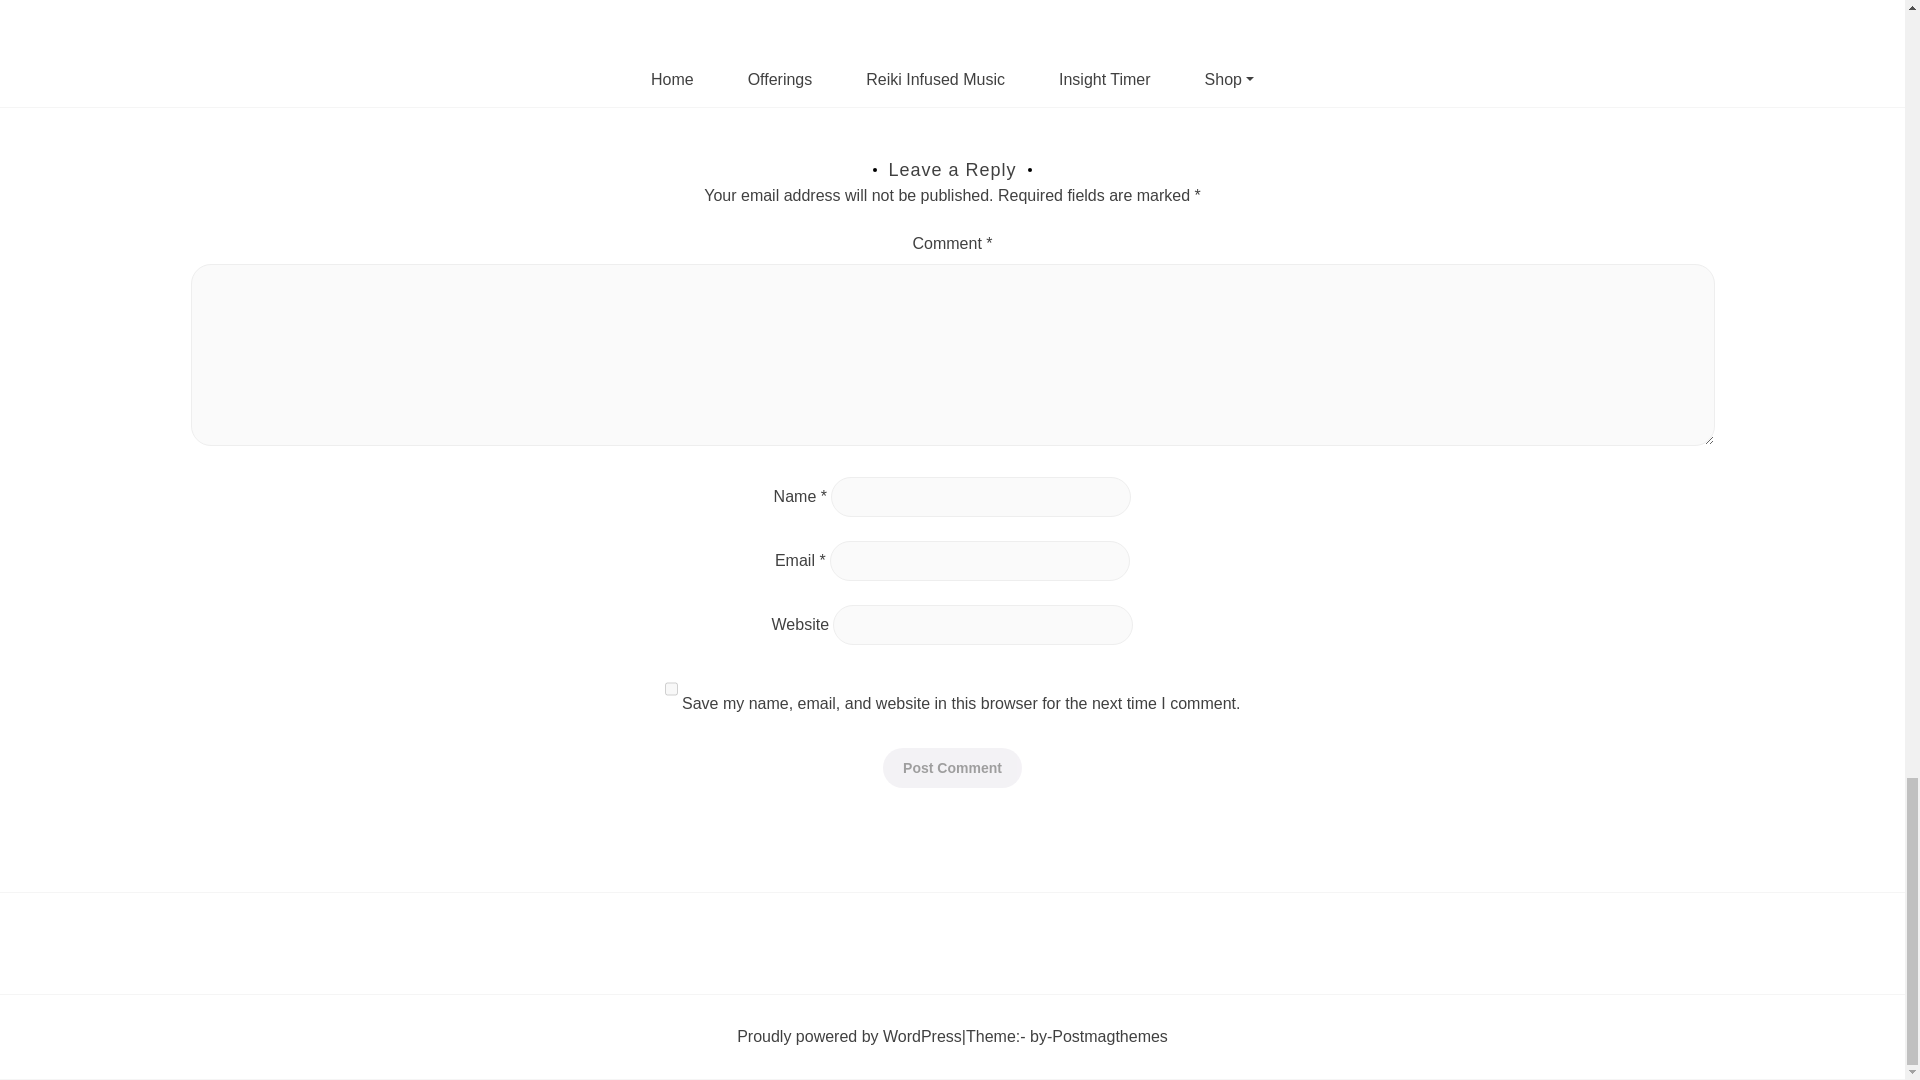 This screenshot has width=1920, height=1080. I want to click on Next post, so click(1680, 98).